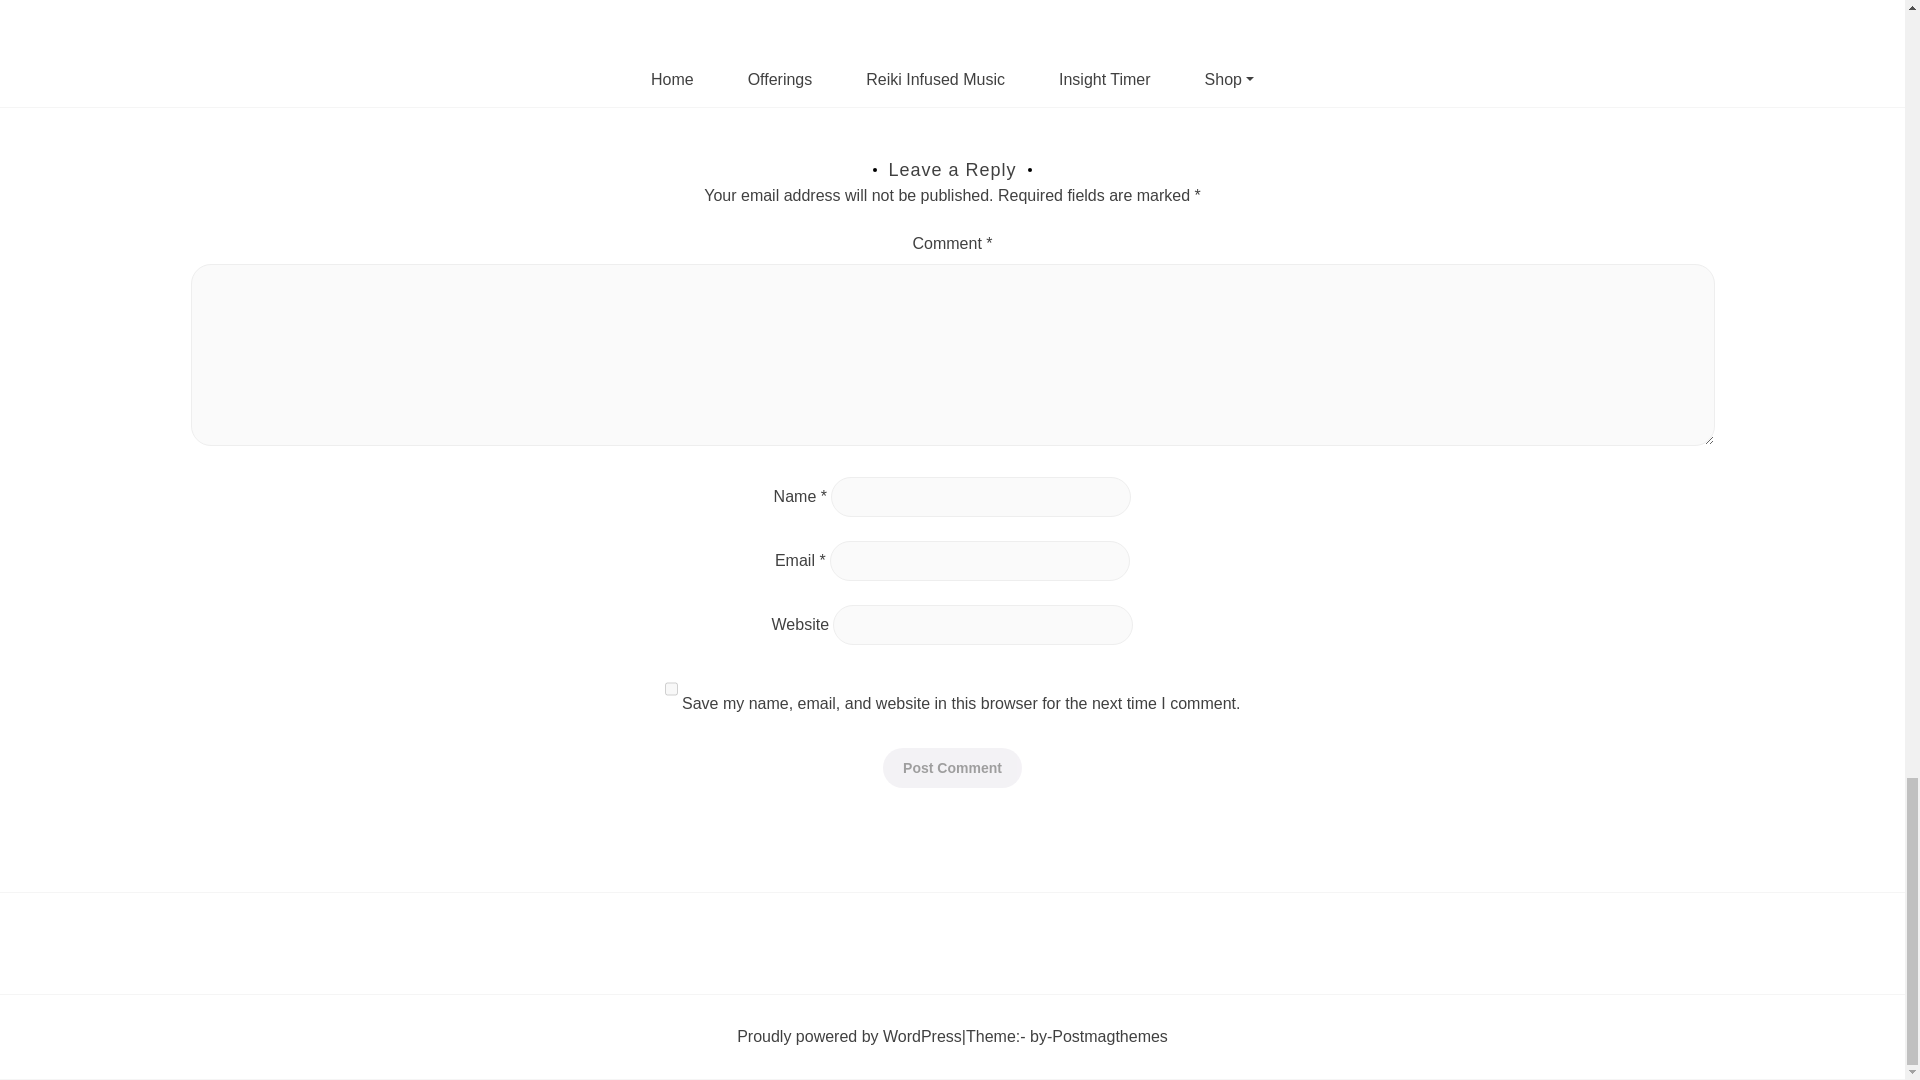 This screenshot has width=1920, height=1080. I want to click on Next post, so click(1680, 98).